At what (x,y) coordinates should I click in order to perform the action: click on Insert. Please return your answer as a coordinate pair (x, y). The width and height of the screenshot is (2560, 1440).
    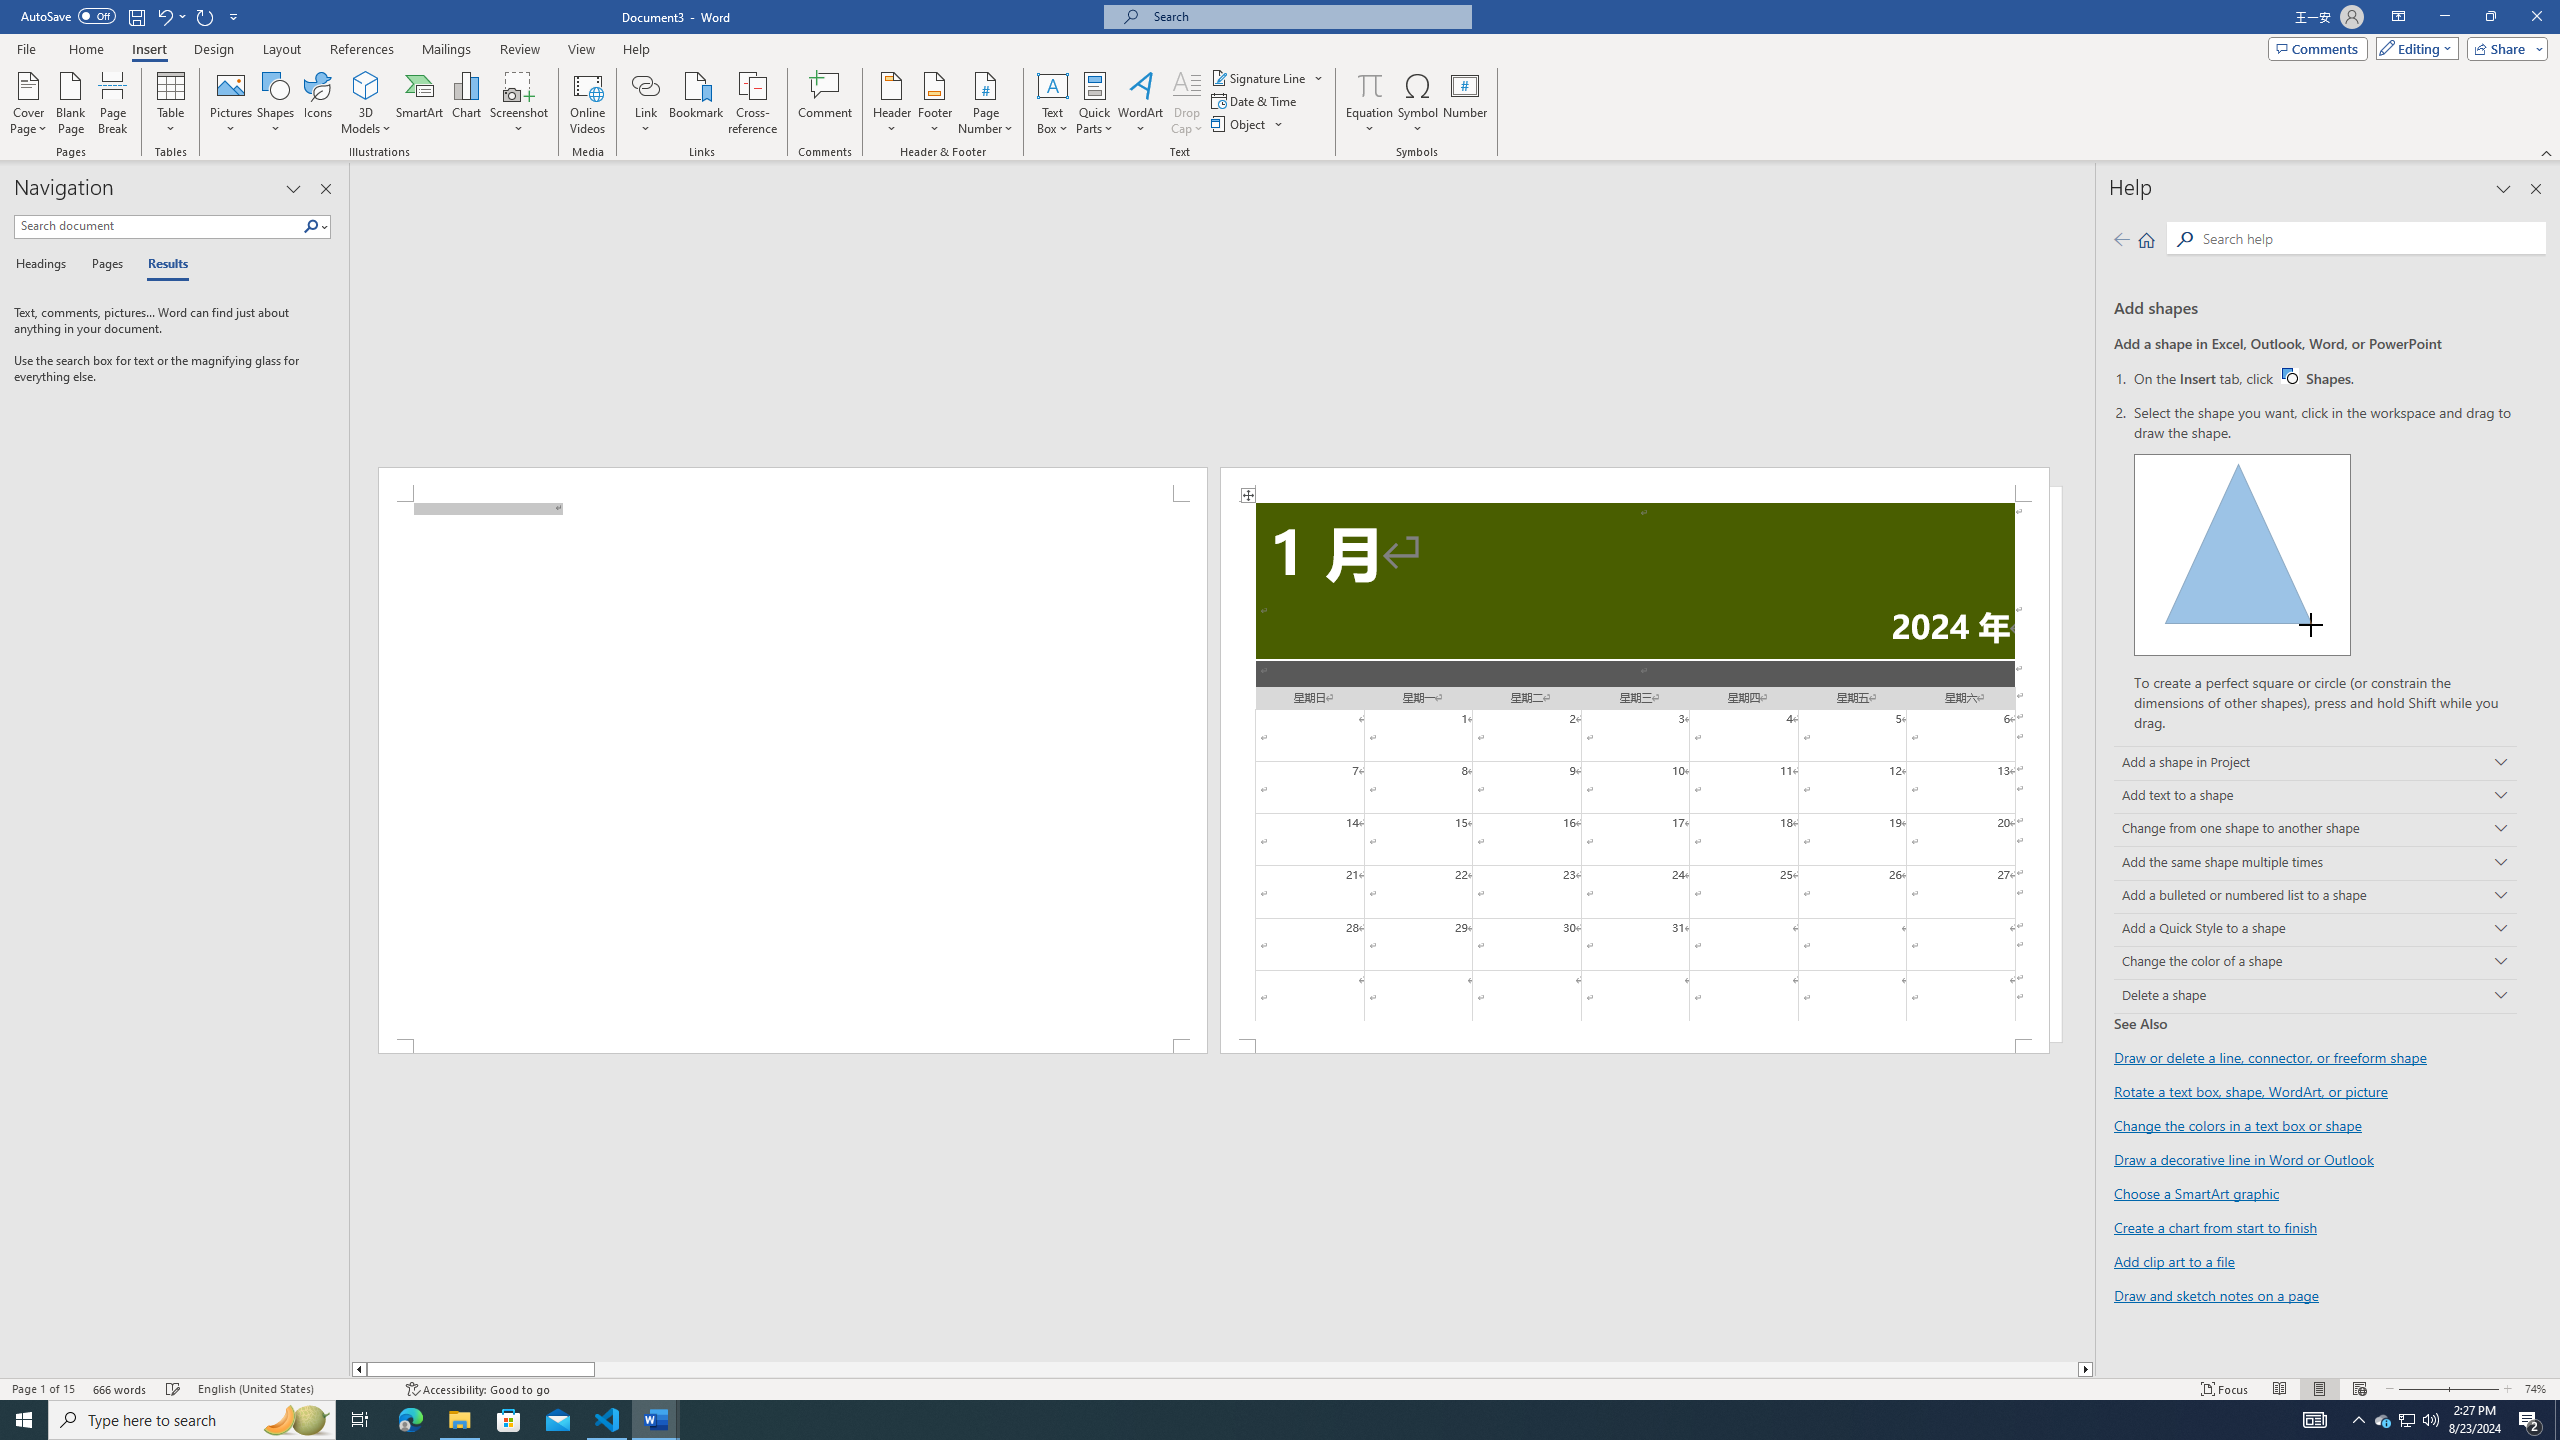
    Looking at the image, I should click on (148, 49).